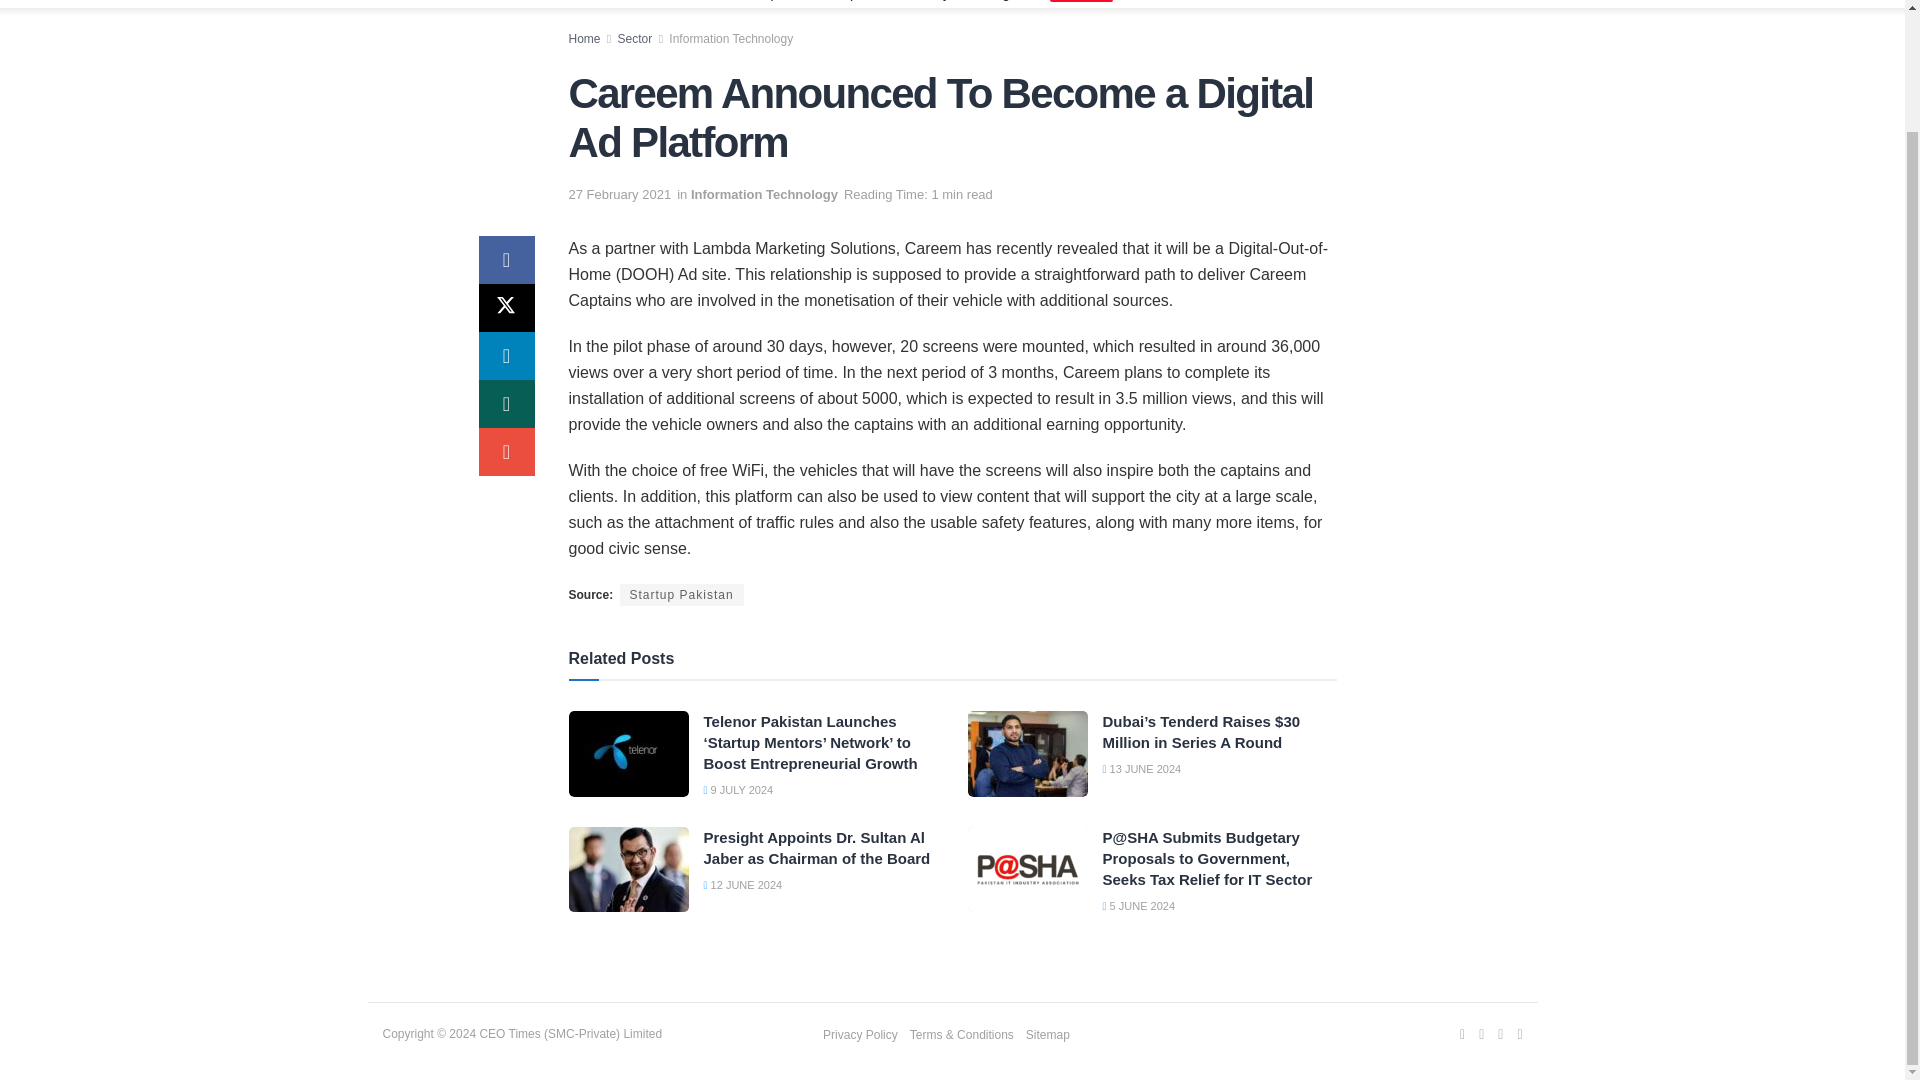  I want to click on MagazineJUNE 2024, so click(1048, 3).